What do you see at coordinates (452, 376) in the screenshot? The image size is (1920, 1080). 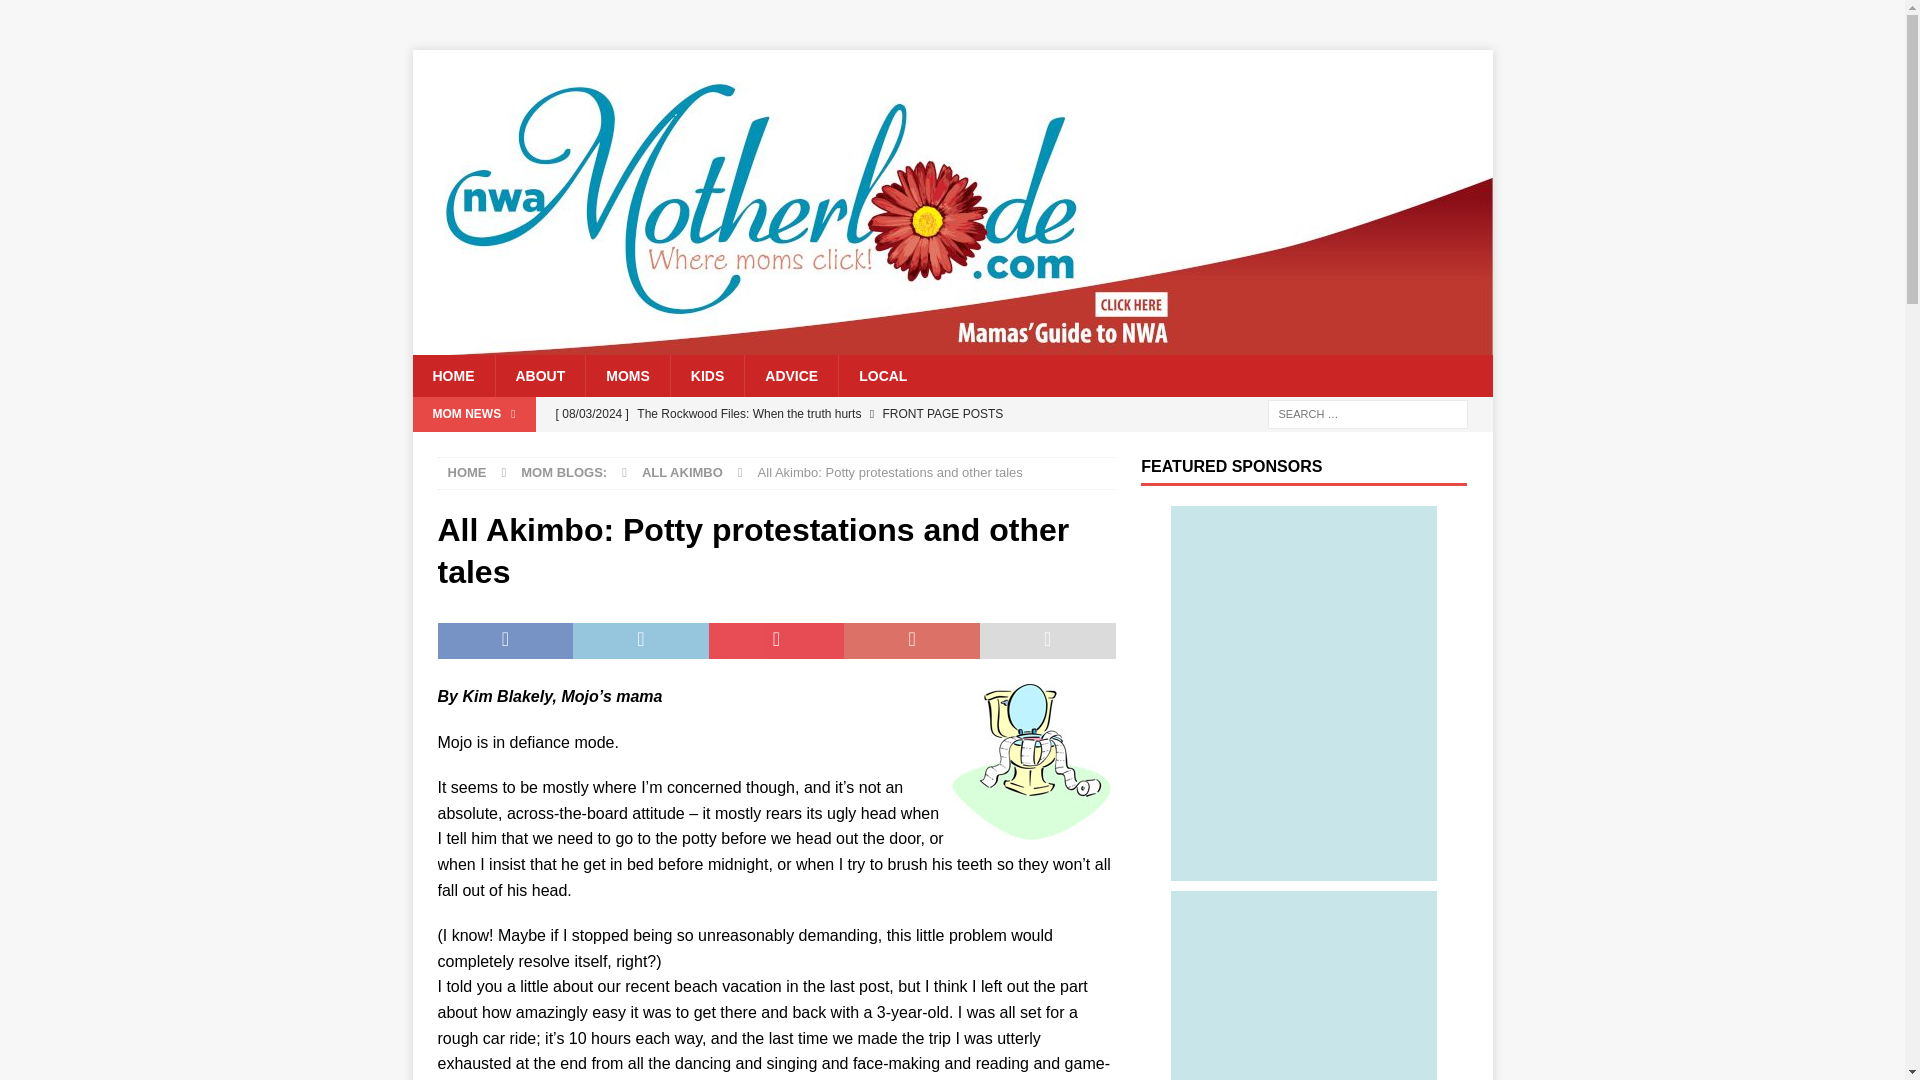 I see `HOME` at bounding box center [452, 376].